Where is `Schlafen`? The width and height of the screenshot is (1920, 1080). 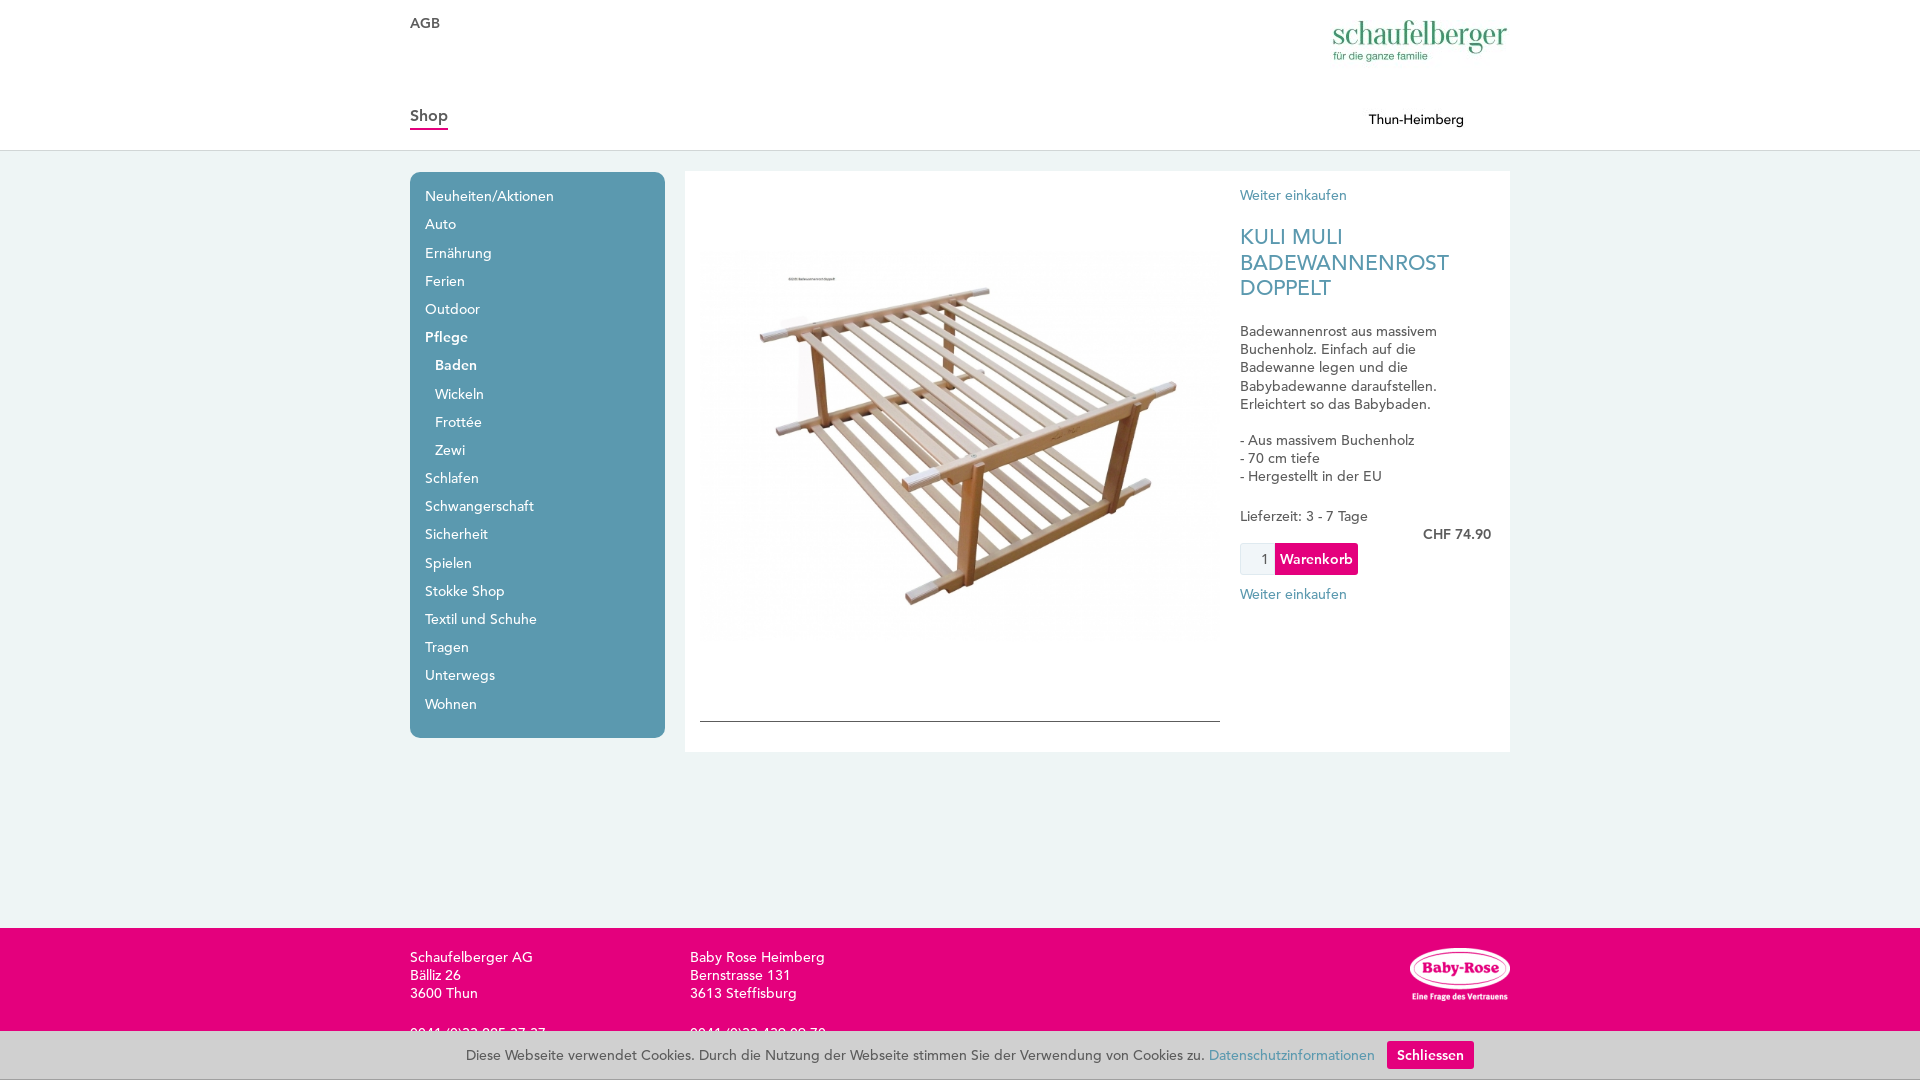 Schlafen is located at coordinates (452, 478).